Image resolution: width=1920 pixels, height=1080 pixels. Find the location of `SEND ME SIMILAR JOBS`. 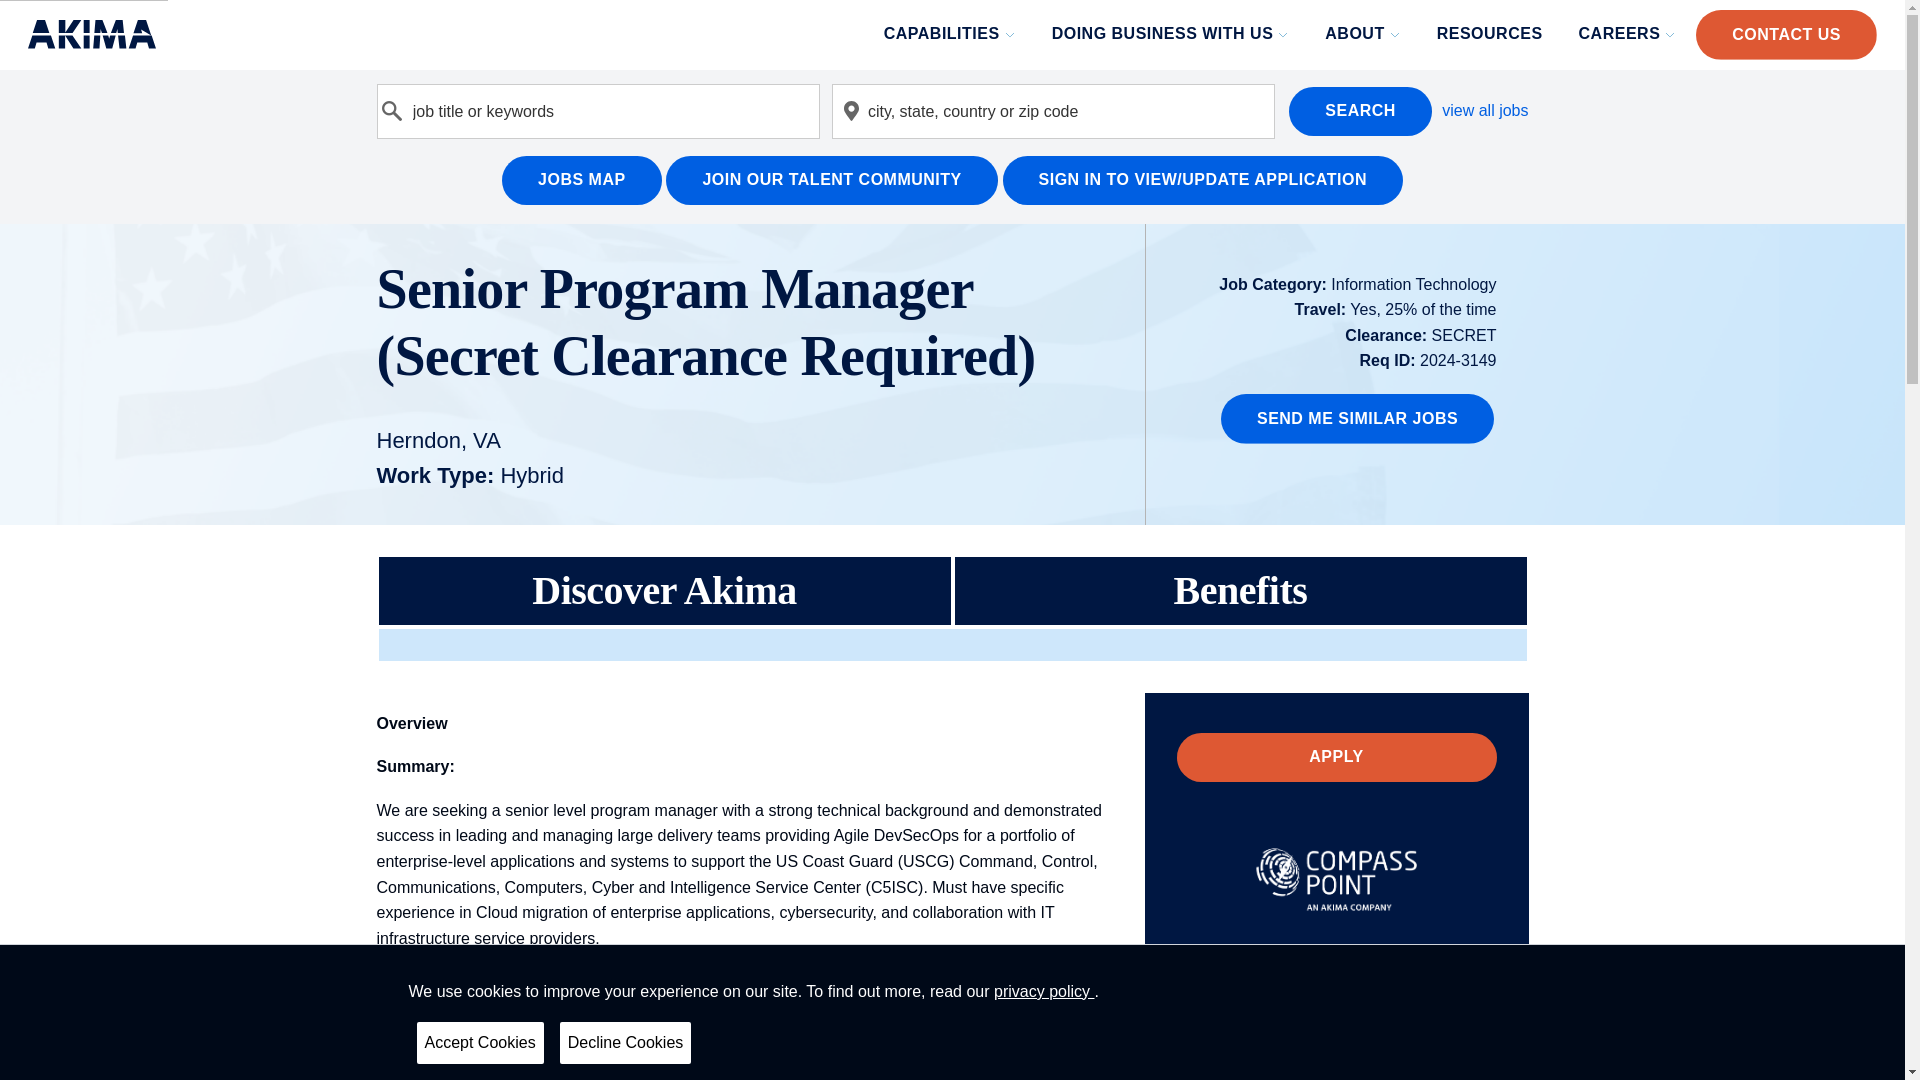

SEND ME SIMILAR JOBS is located at coordinates (1357, 418).